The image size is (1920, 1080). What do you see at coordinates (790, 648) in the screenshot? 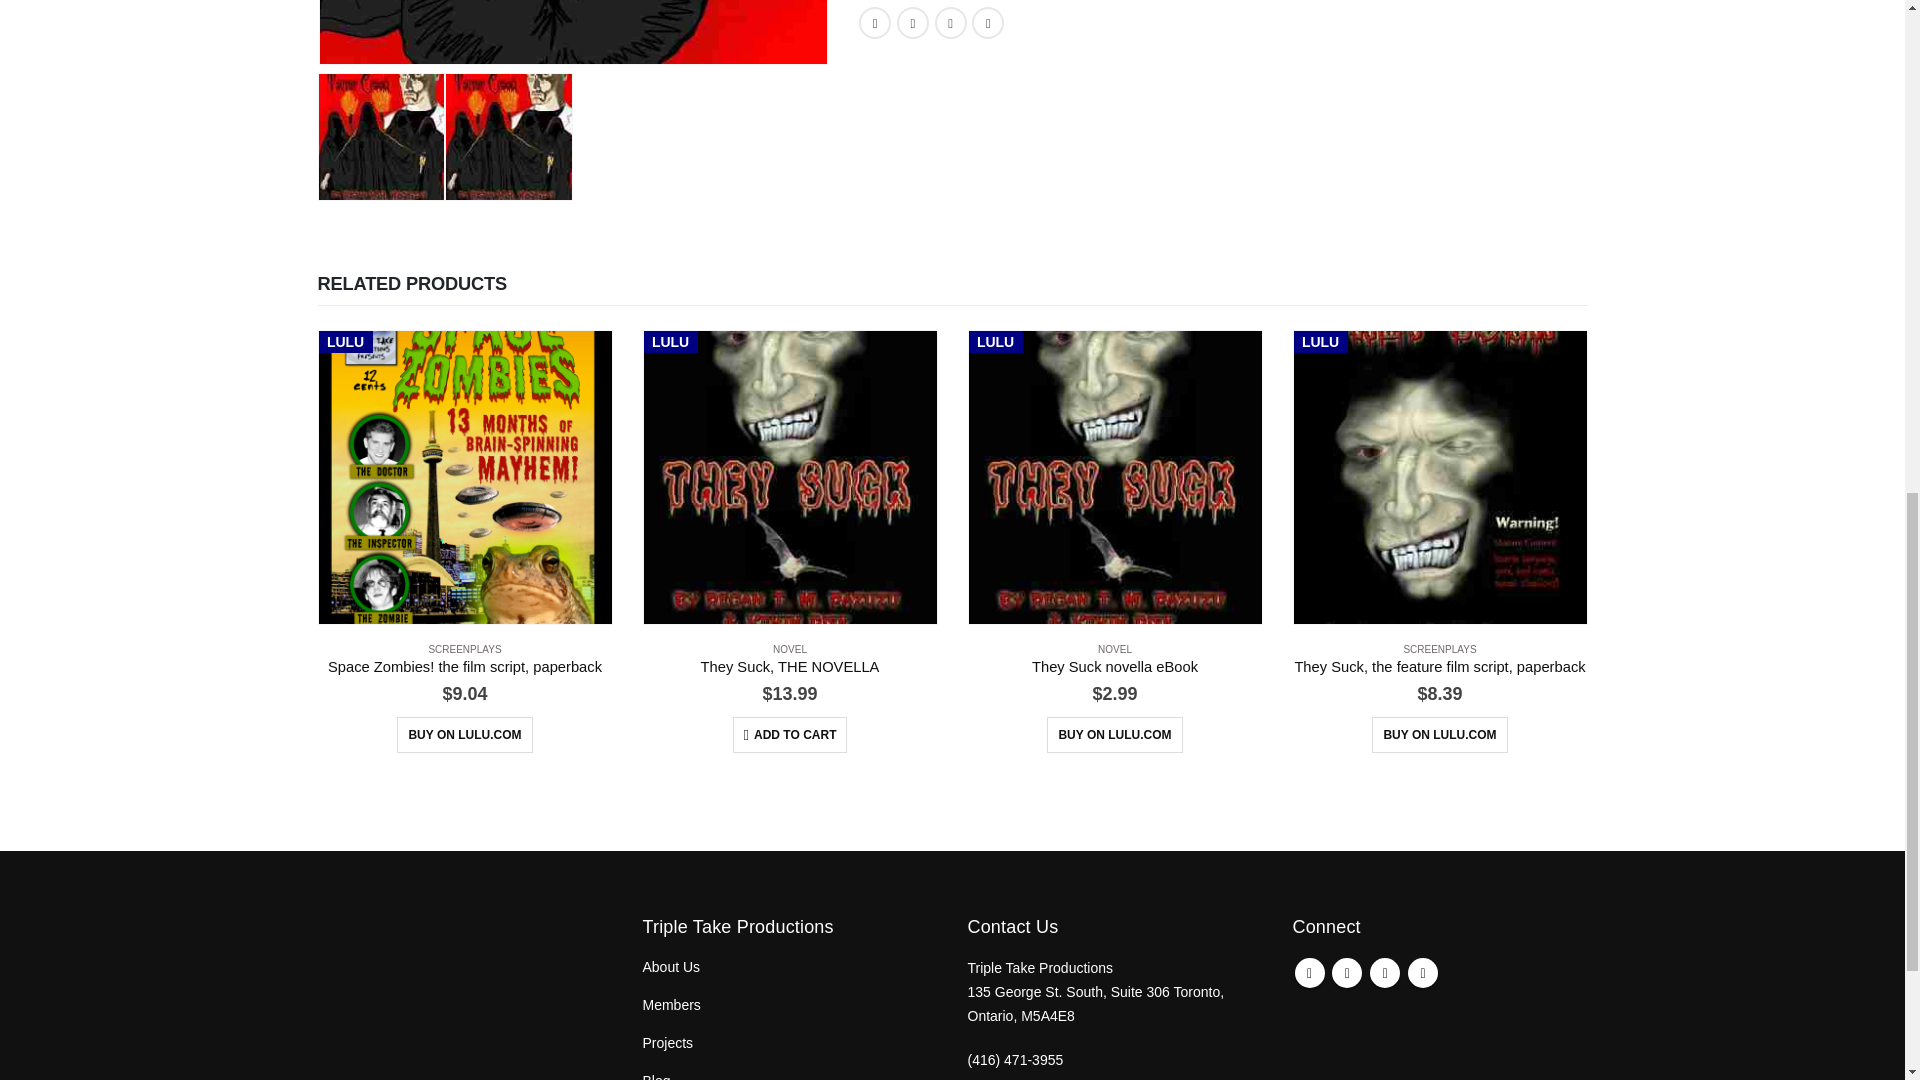
I see `NOVEL` at bounding box center [790, 648].